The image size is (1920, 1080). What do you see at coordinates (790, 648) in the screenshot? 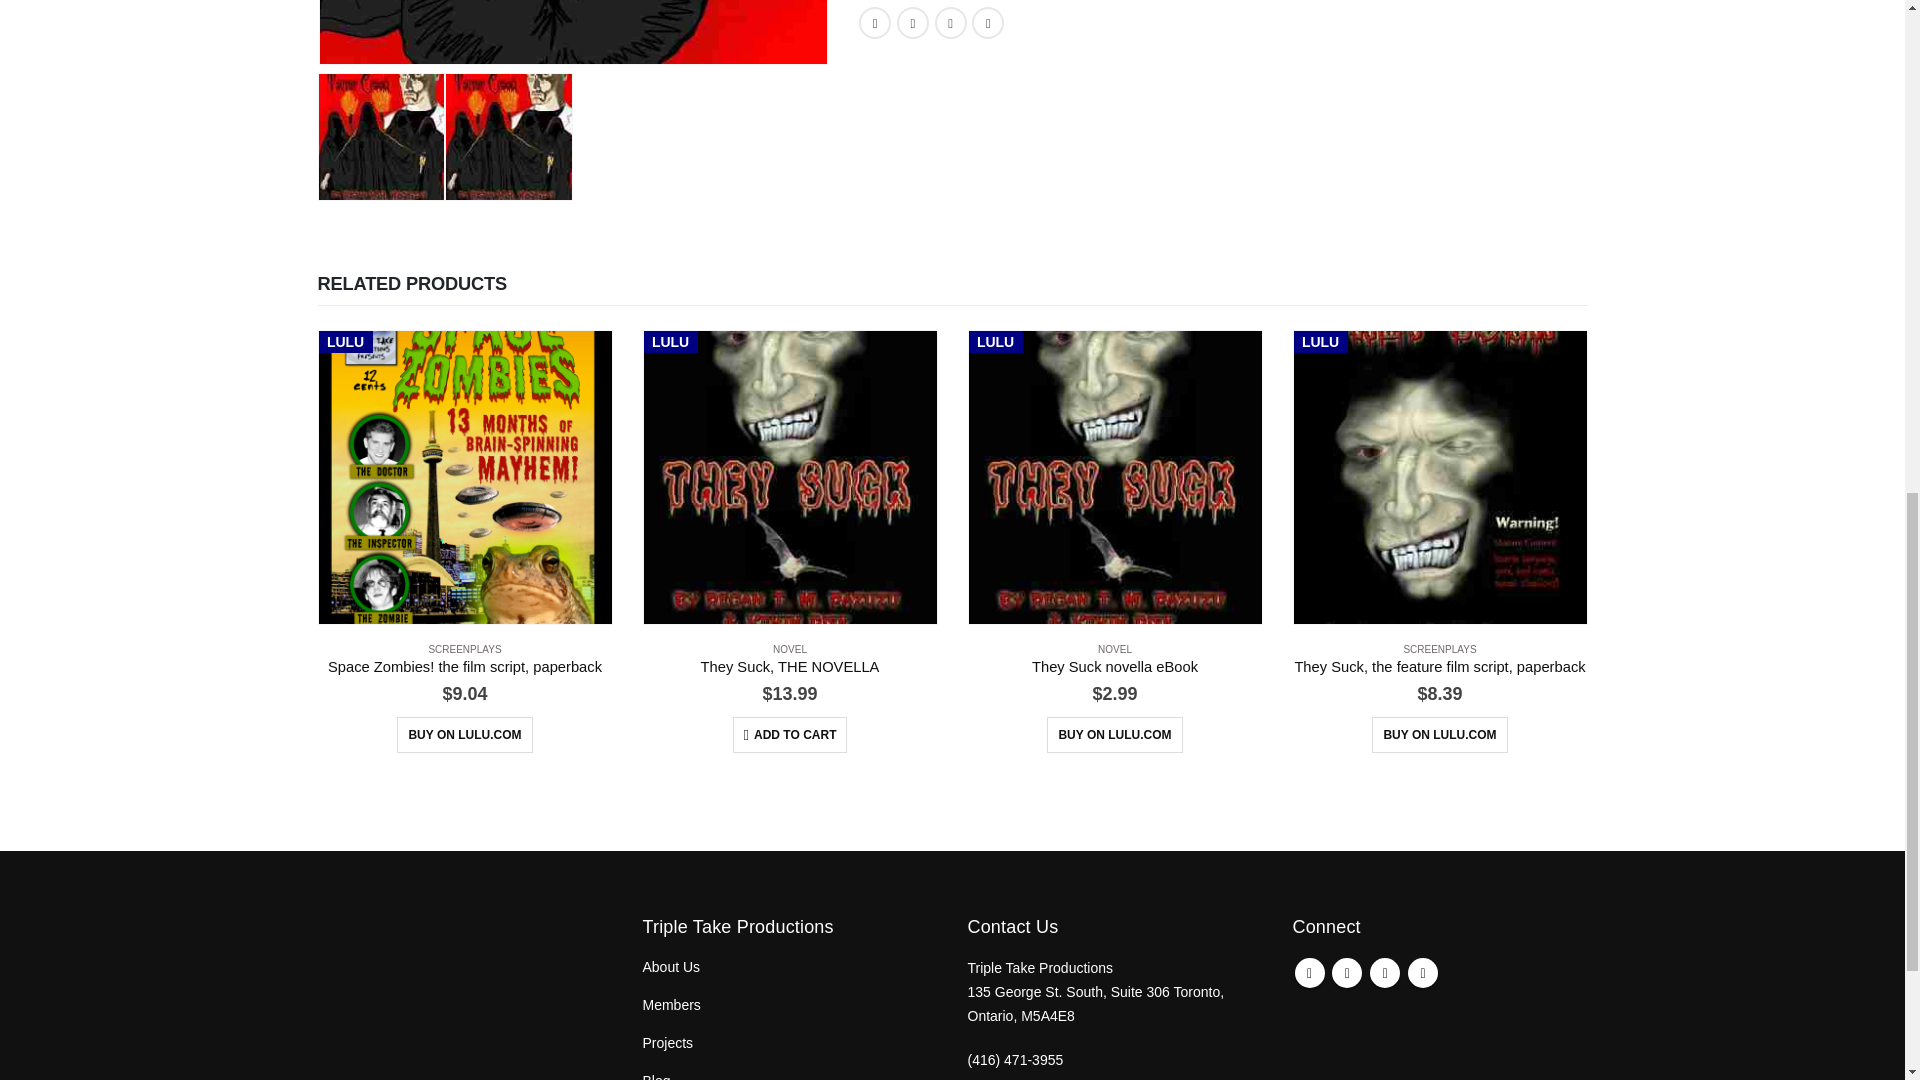
I see `NOVEL` at bounding box center [790, 648].